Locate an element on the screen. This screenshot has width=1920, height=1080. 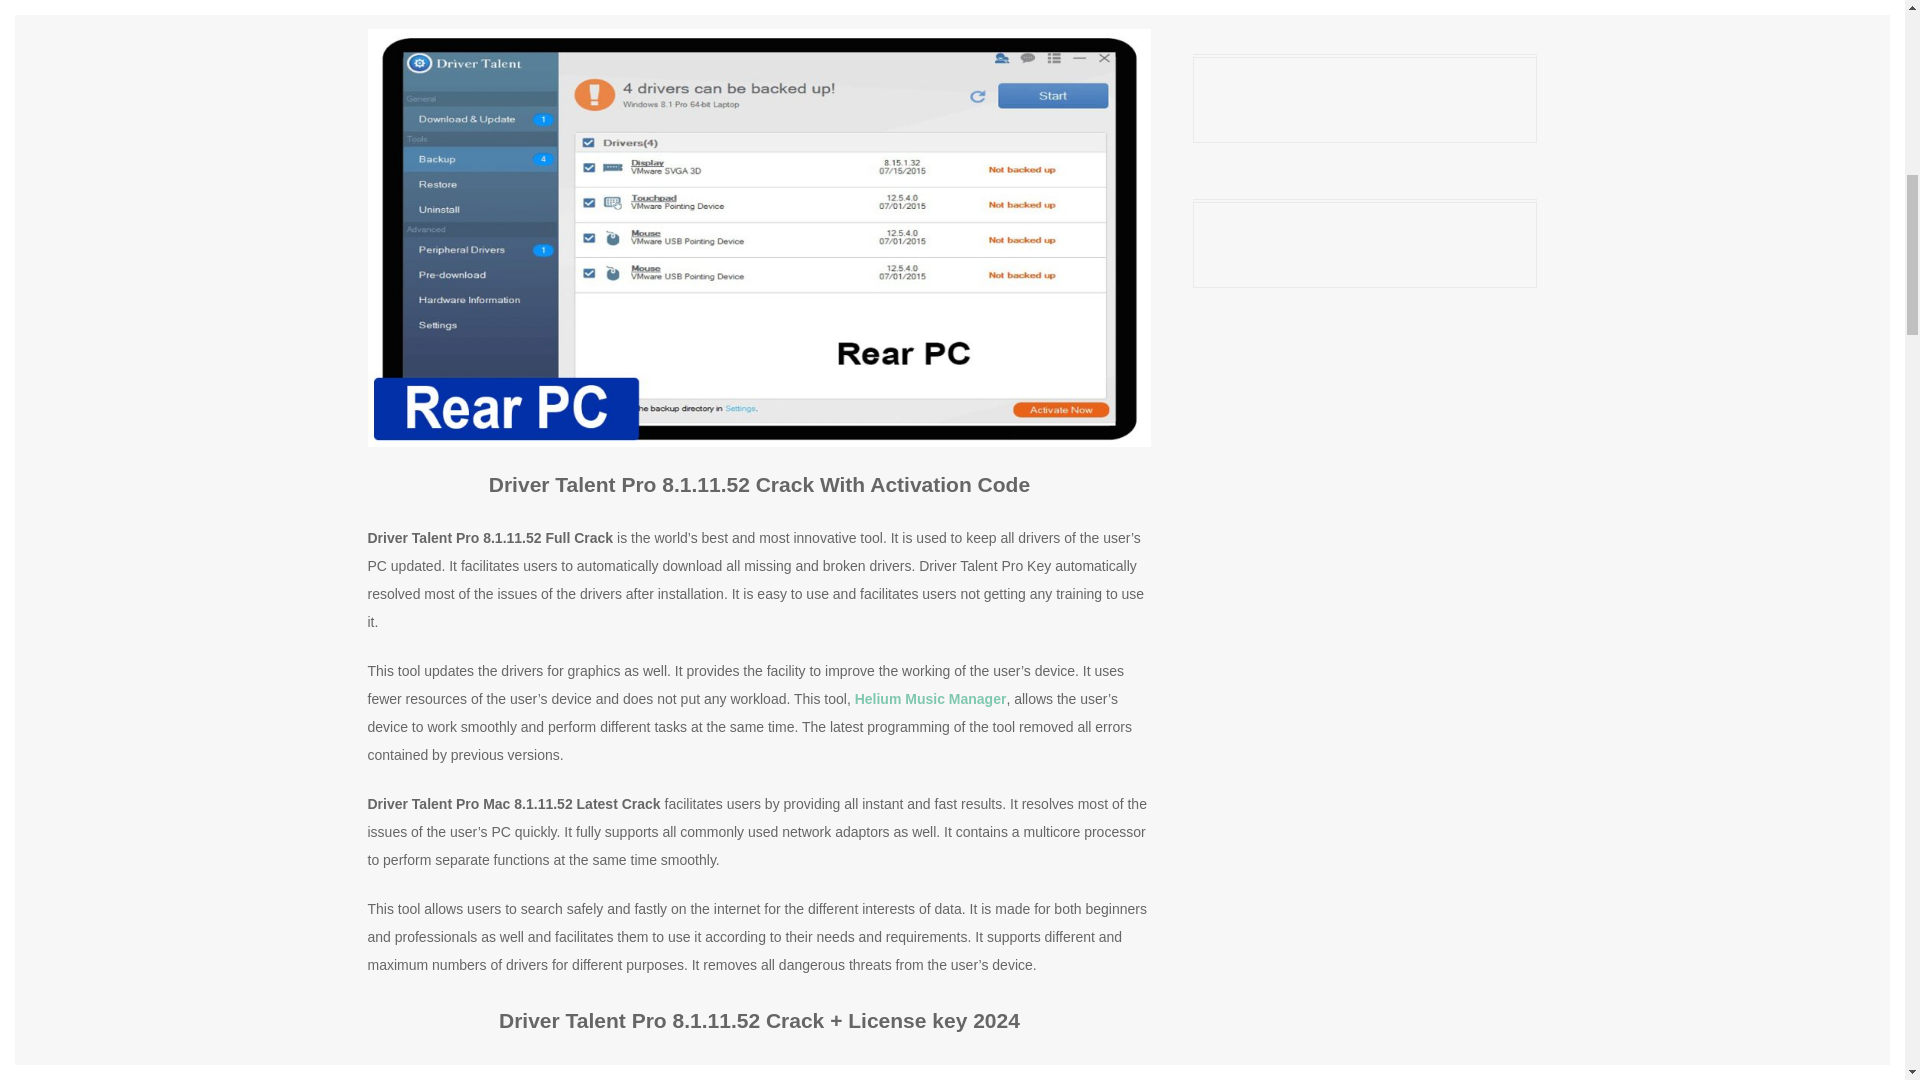
Helium Music Manager is located at coordinates (930, 699).